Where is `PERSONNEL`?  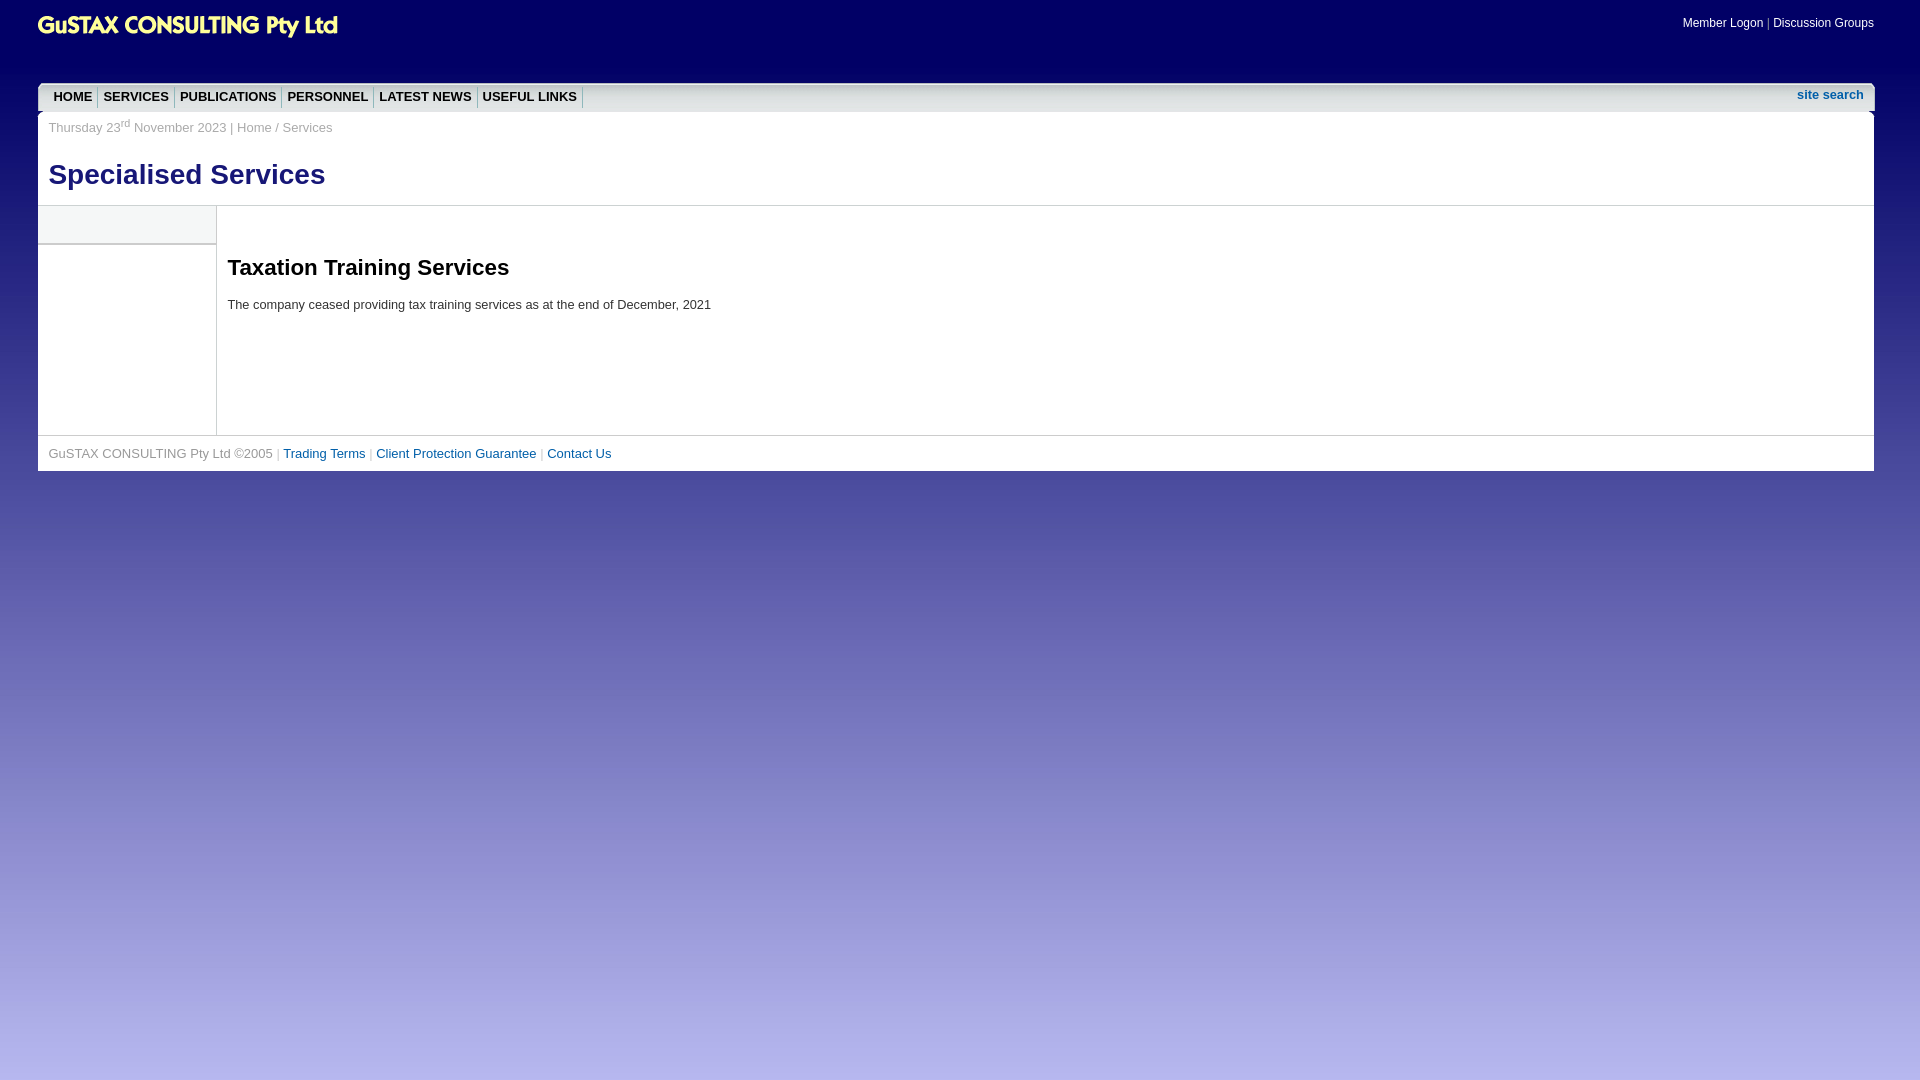 PERSONNEL is located at coordinates (328, 98).